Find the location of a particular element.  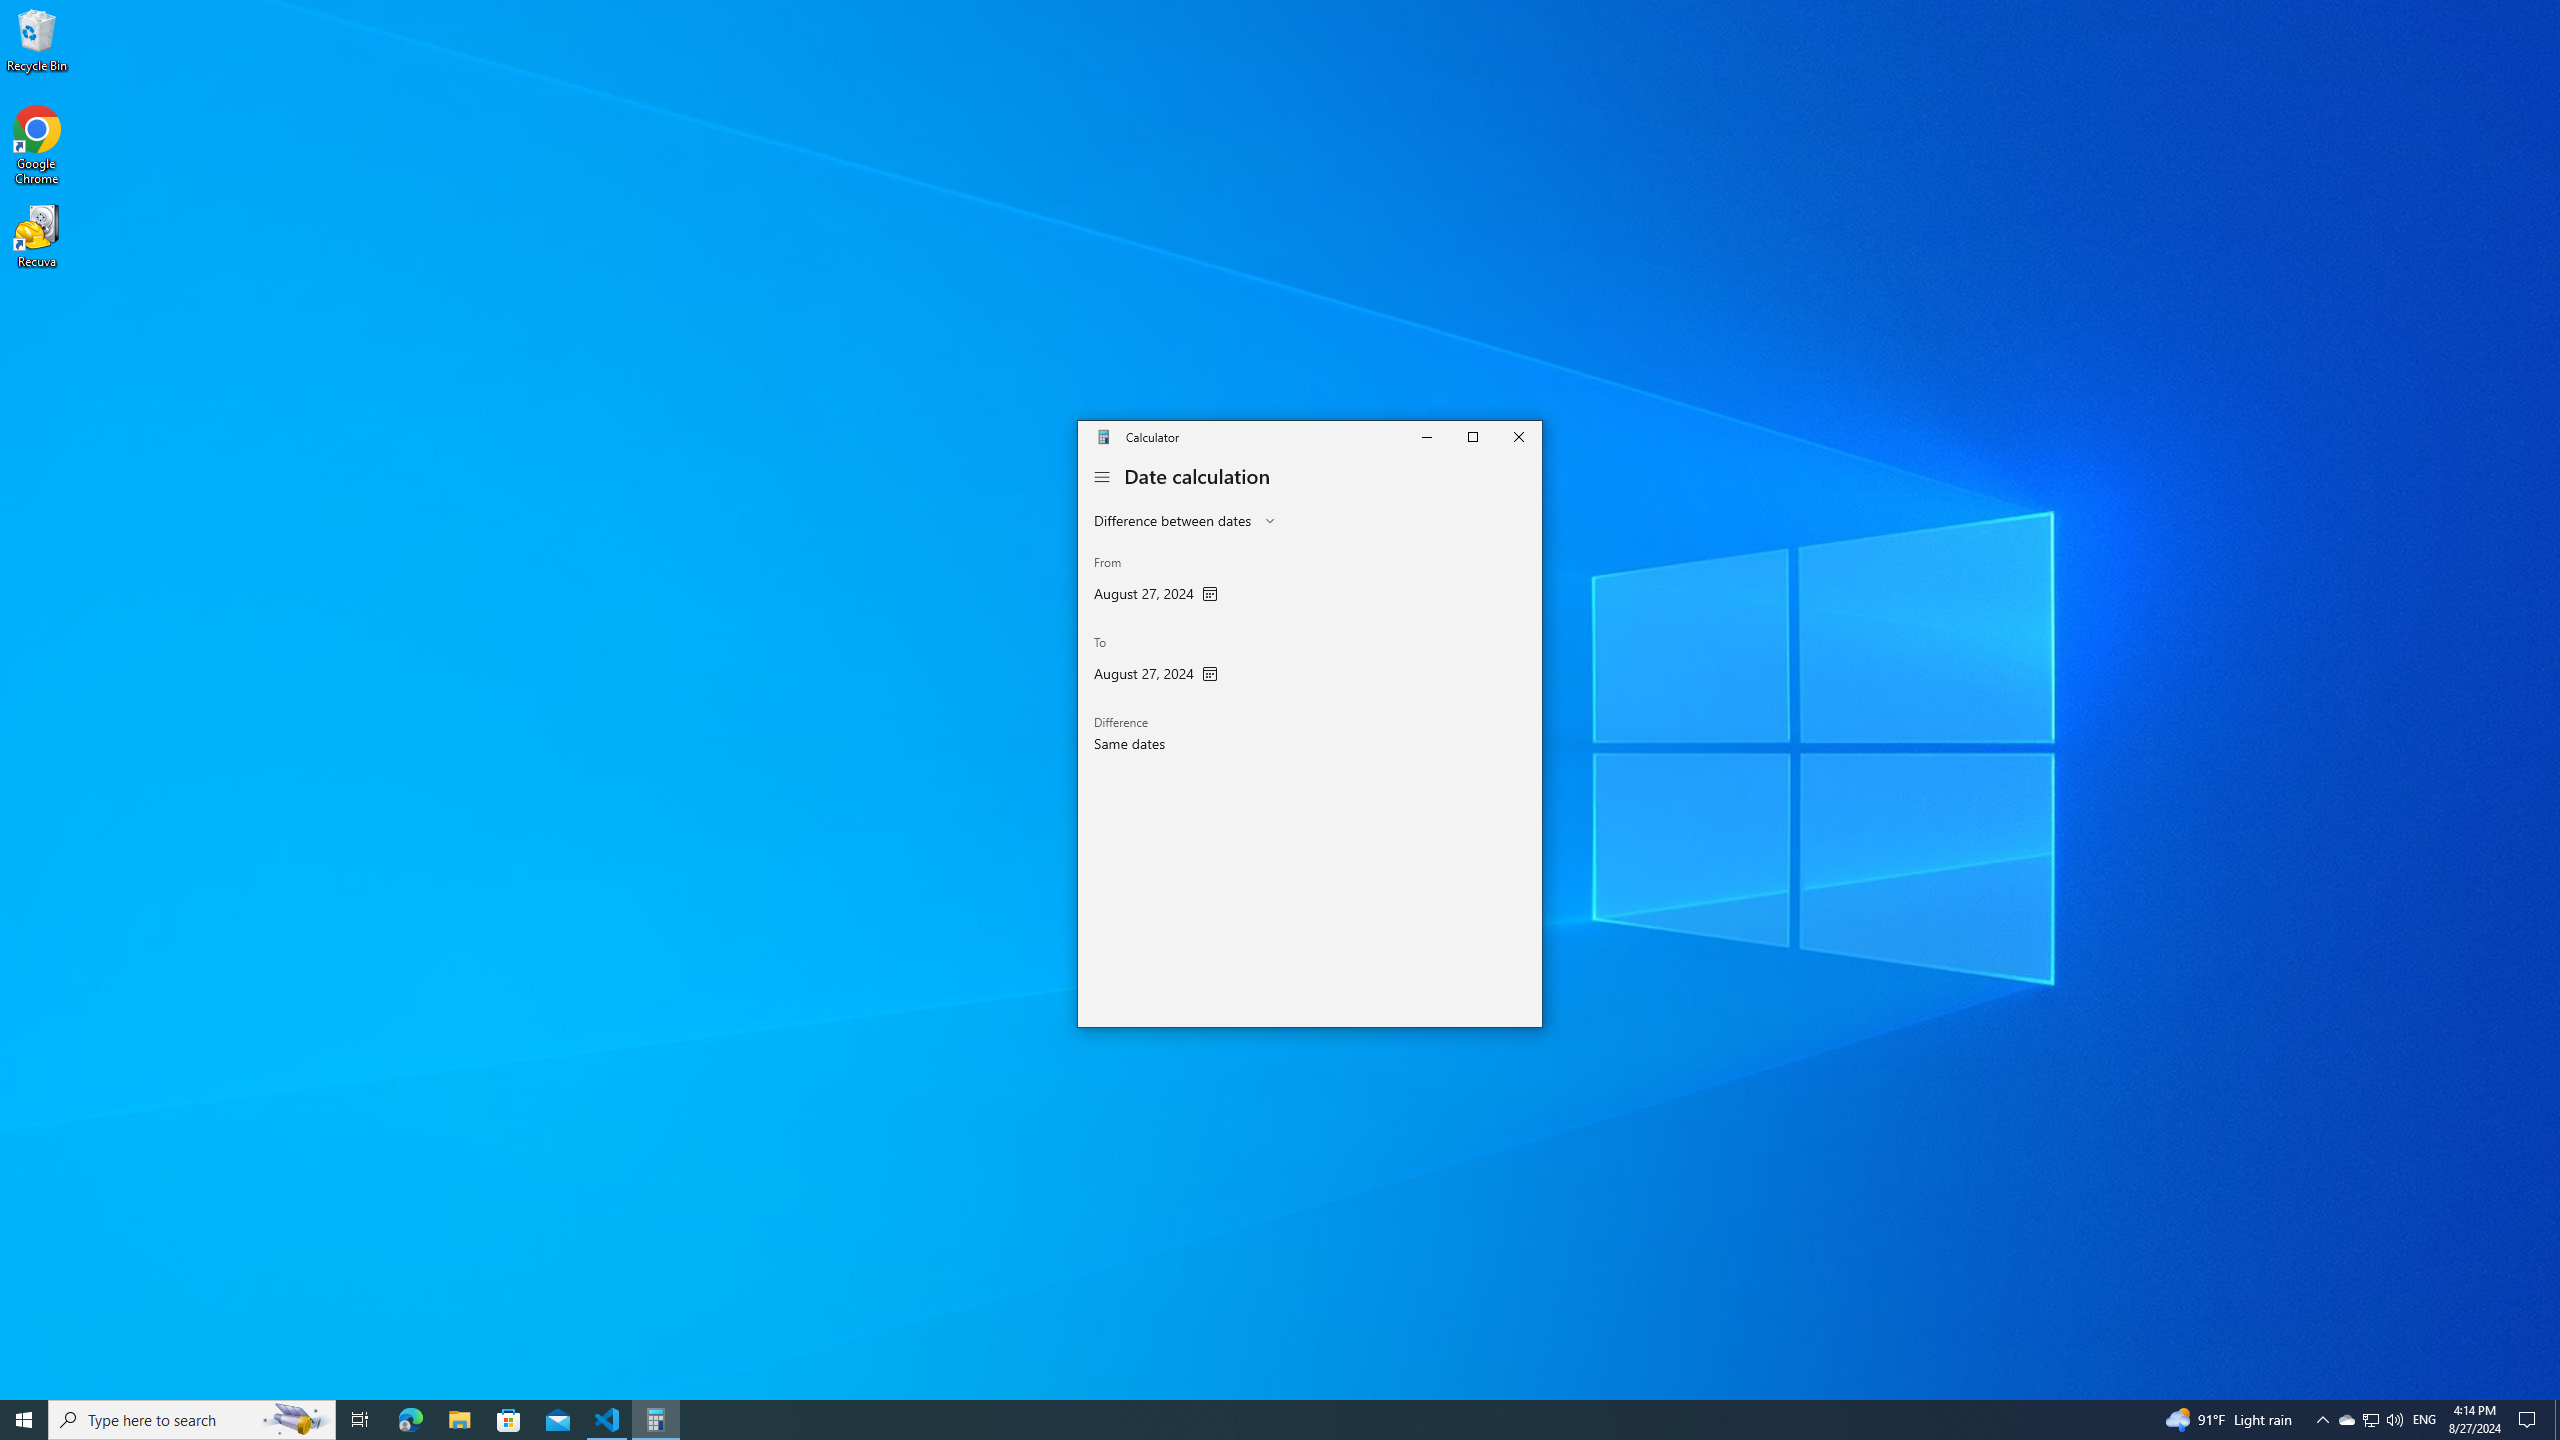

Open Navigation is located at coordinates (2370, 1420).